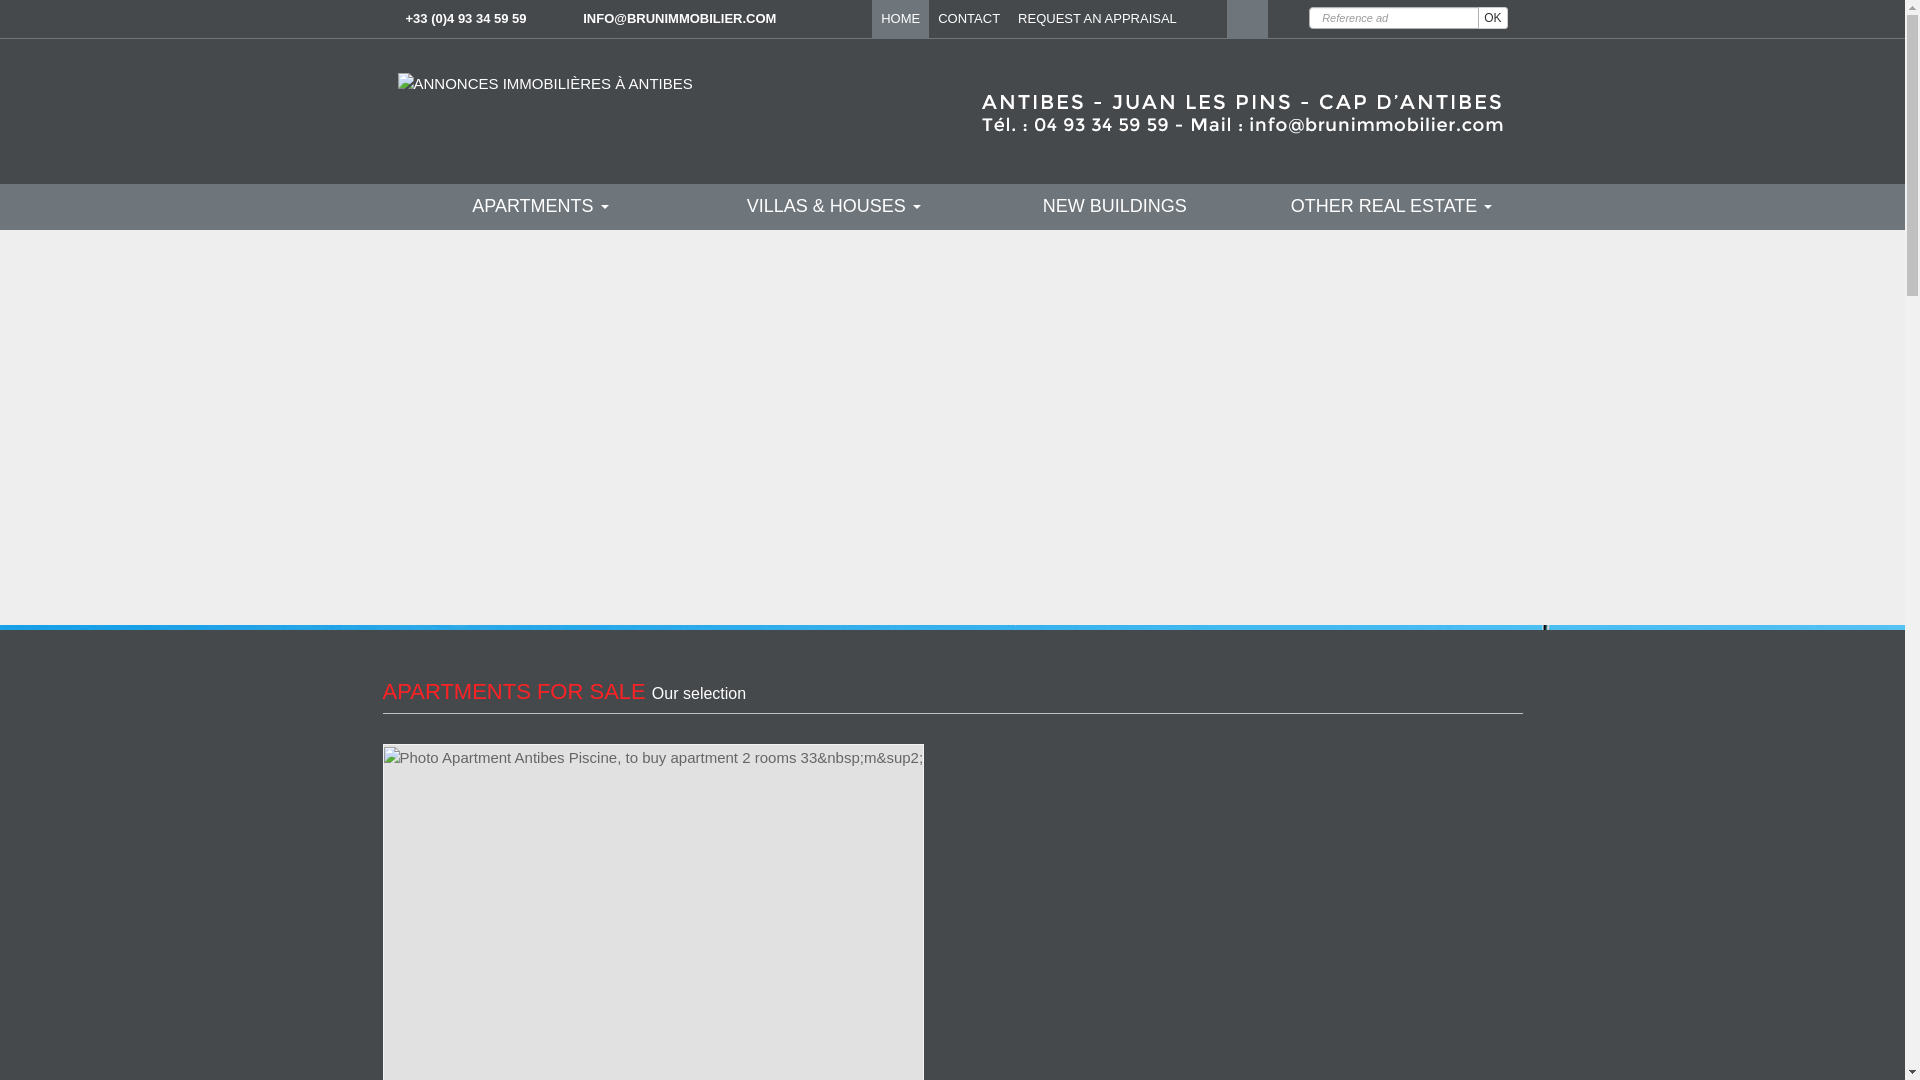 Image resolution: width=1920 pixels, height=1080 pixels. I want to click on REQUEST AN APPRAISAL, so click(1098, 18).